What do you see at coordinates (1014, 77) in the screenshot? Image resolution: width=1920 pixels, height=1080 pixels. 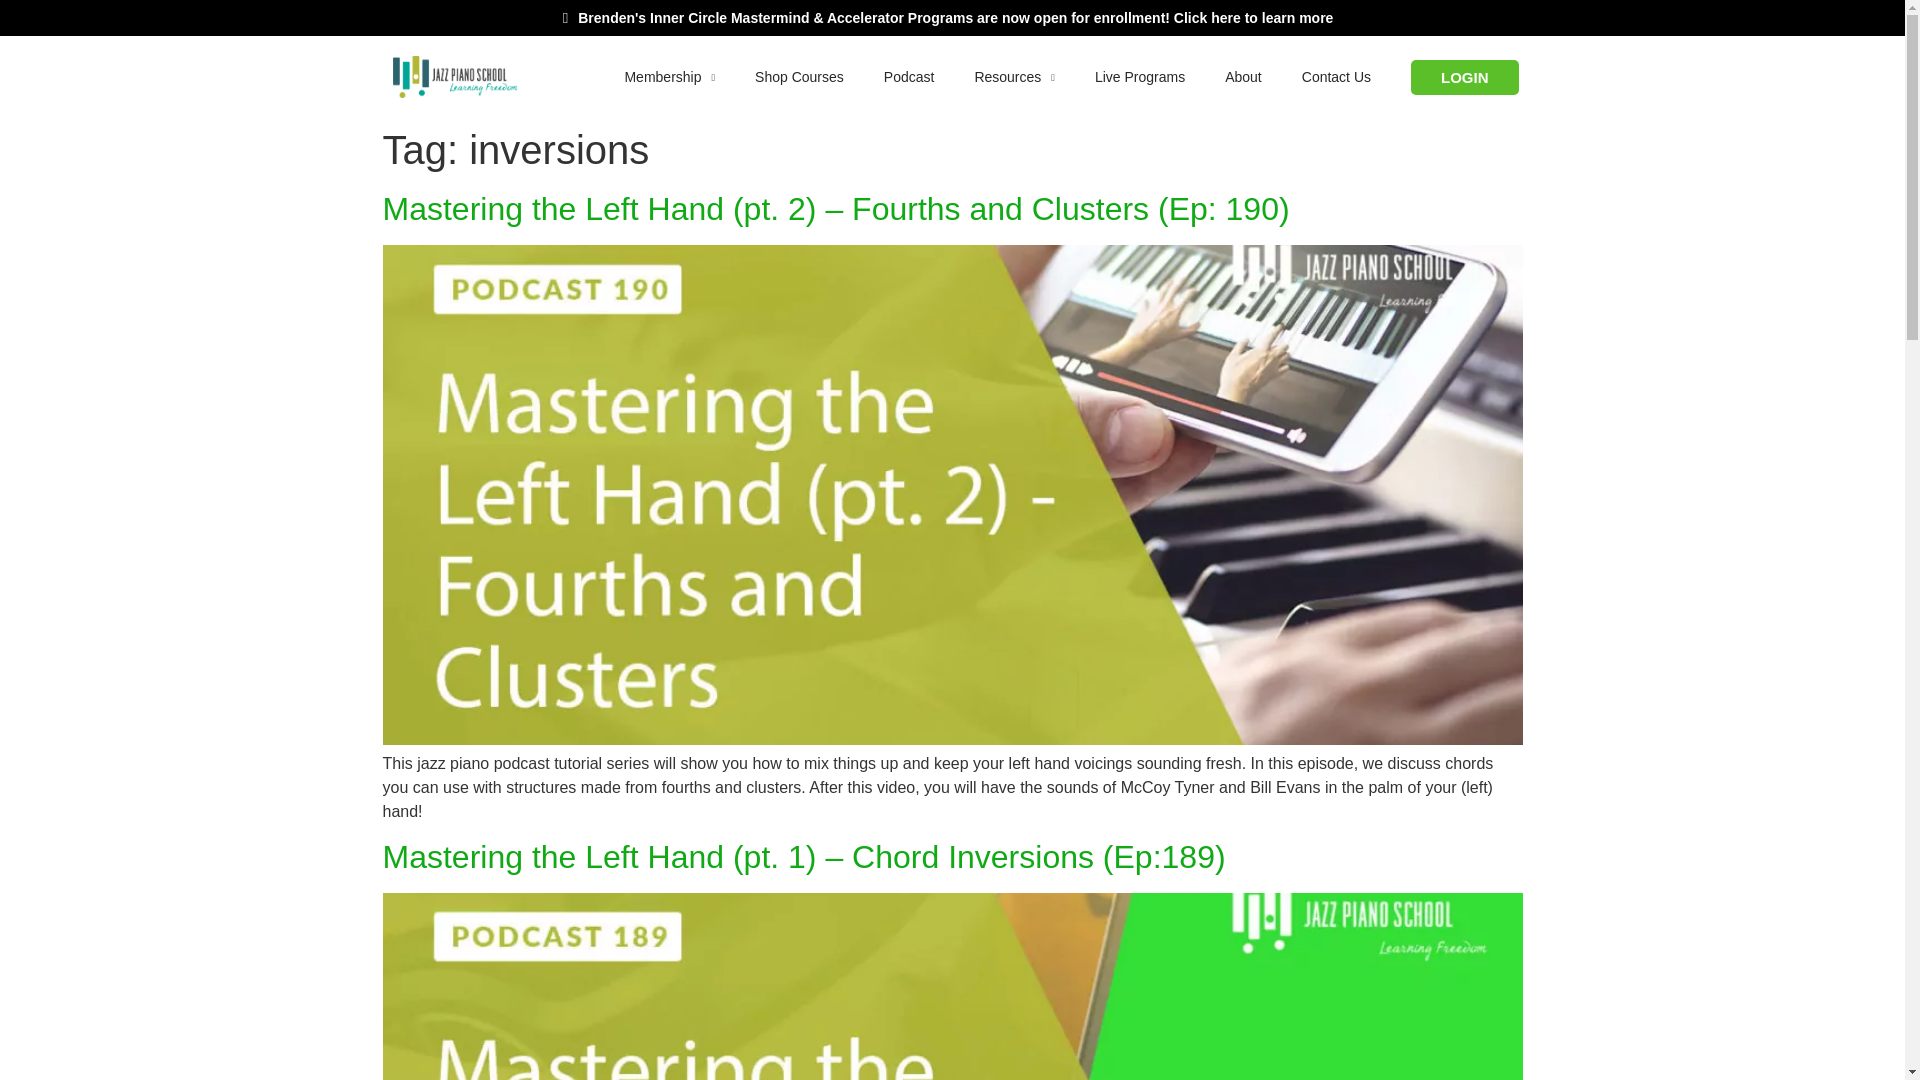 I see `Resources` at bounding box center [1014, 77].